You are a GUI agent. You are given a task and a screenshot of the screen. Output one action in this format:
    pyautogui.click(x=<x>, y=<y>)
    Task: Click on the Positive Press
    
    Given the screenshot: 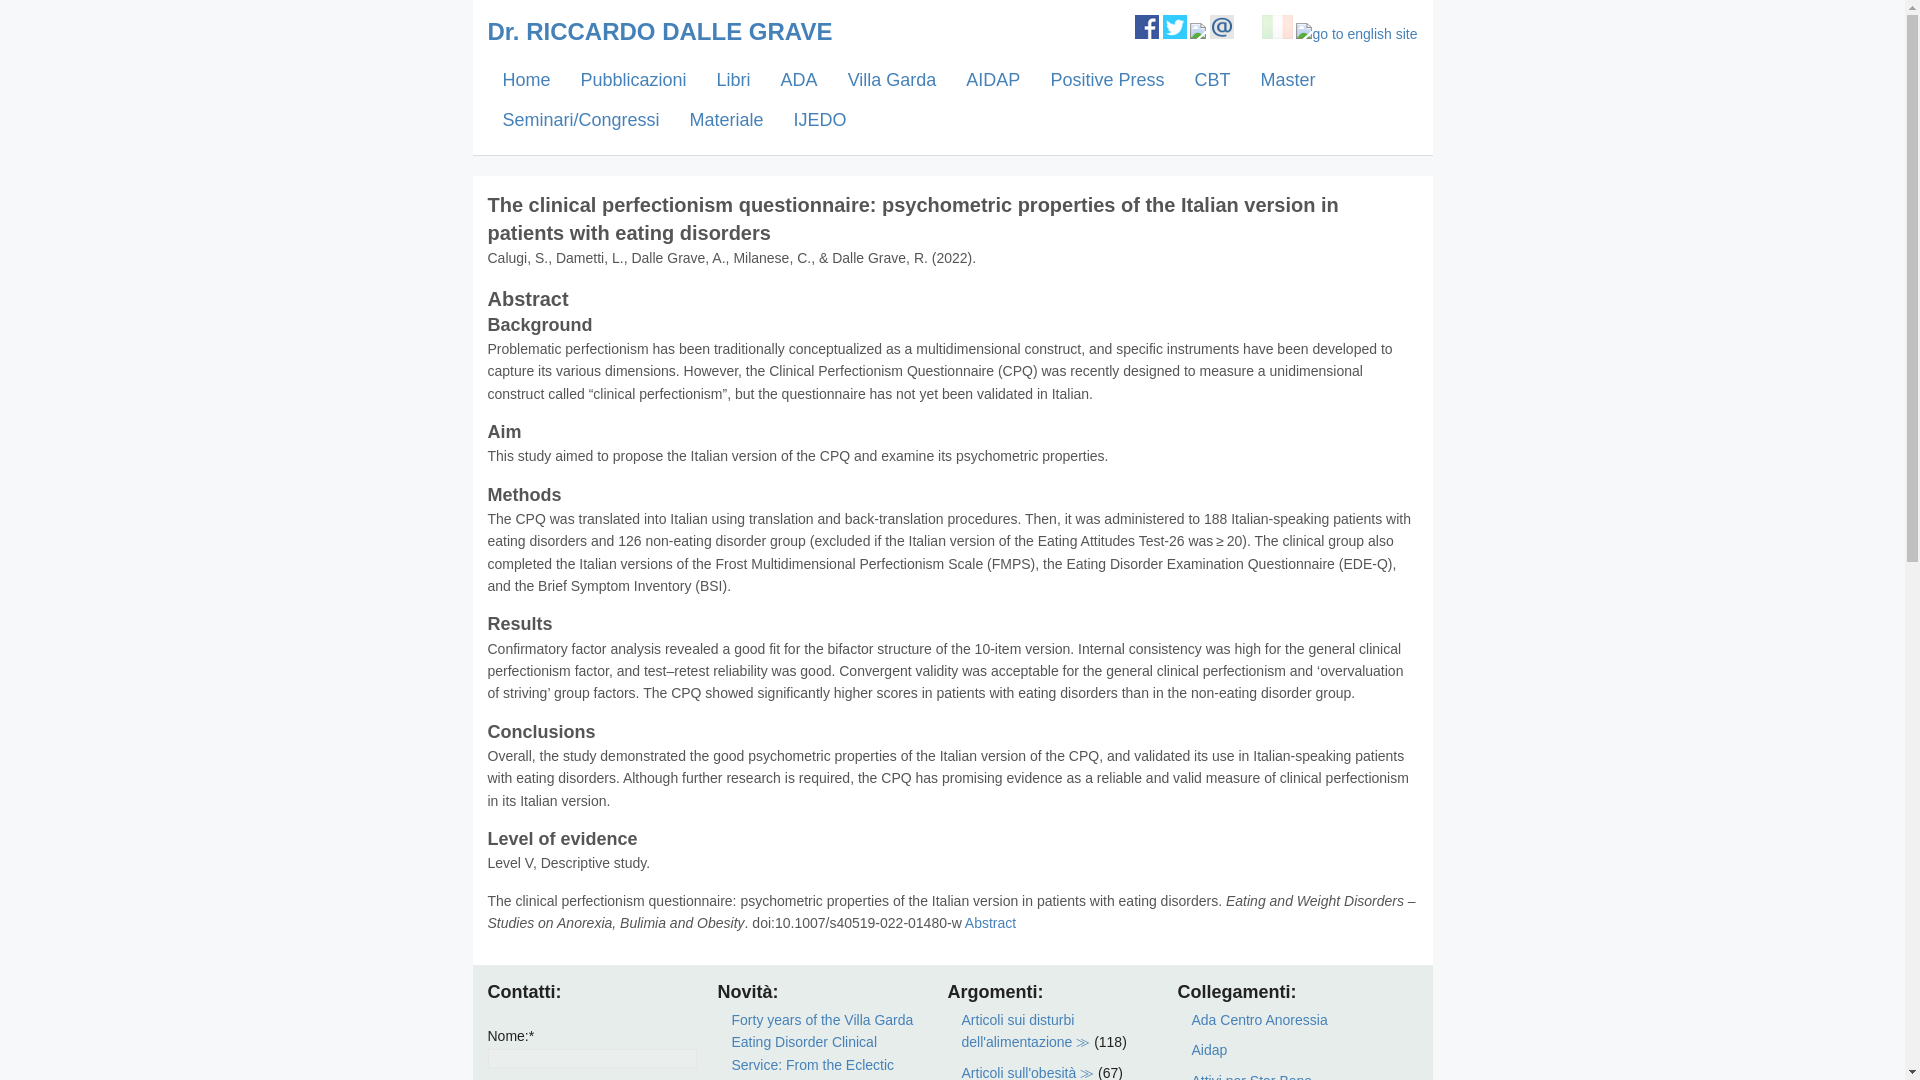 What is the action you would take?
    pyautogui.click(x=1106, y=80)
    